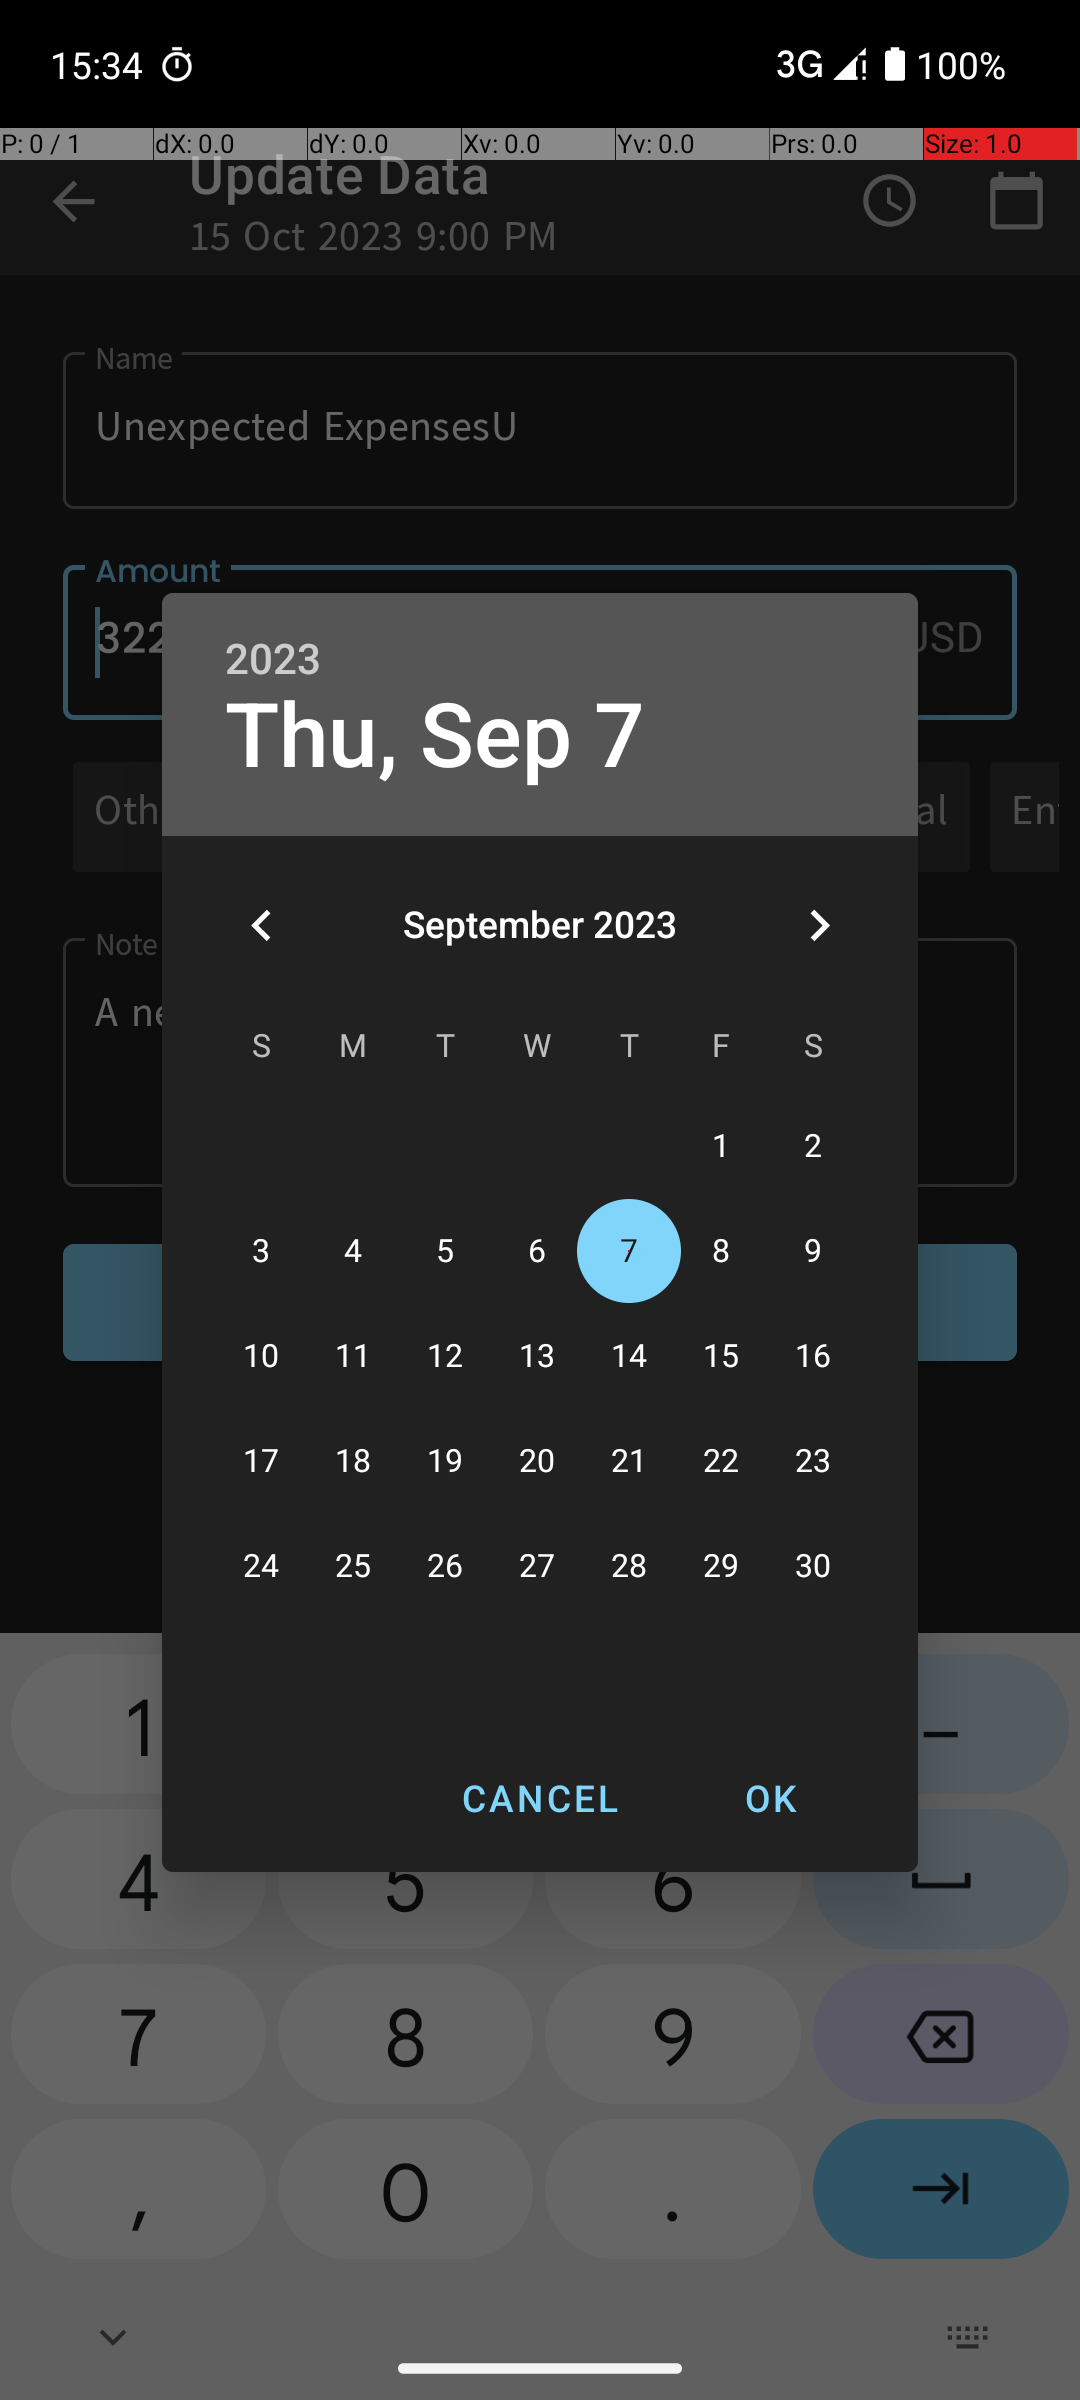 The height and width of the screenshot is (2400, 1080). What do you see at coordinates (435, 736) in the screenshot?
I see `Thu, Sep 7` at bounding box center [435, 736].